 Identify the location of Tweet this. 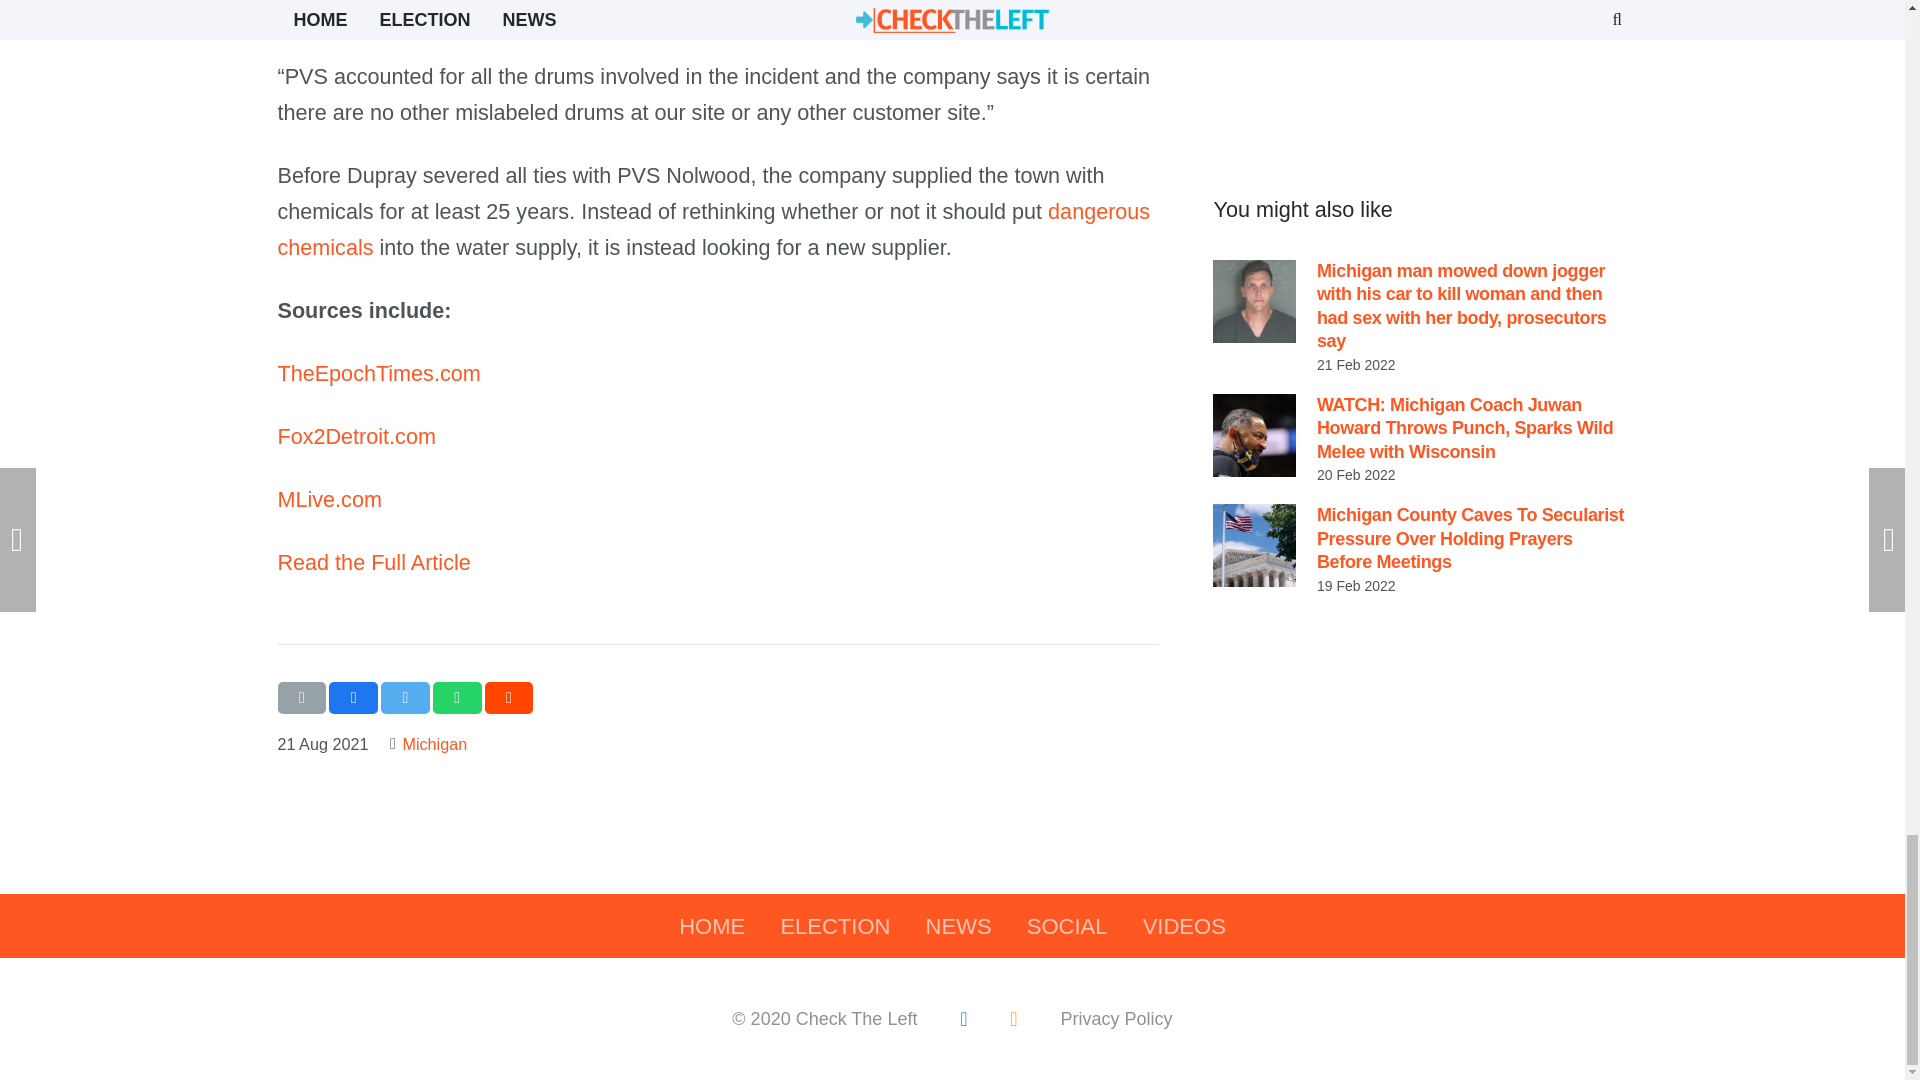
(405, 697).